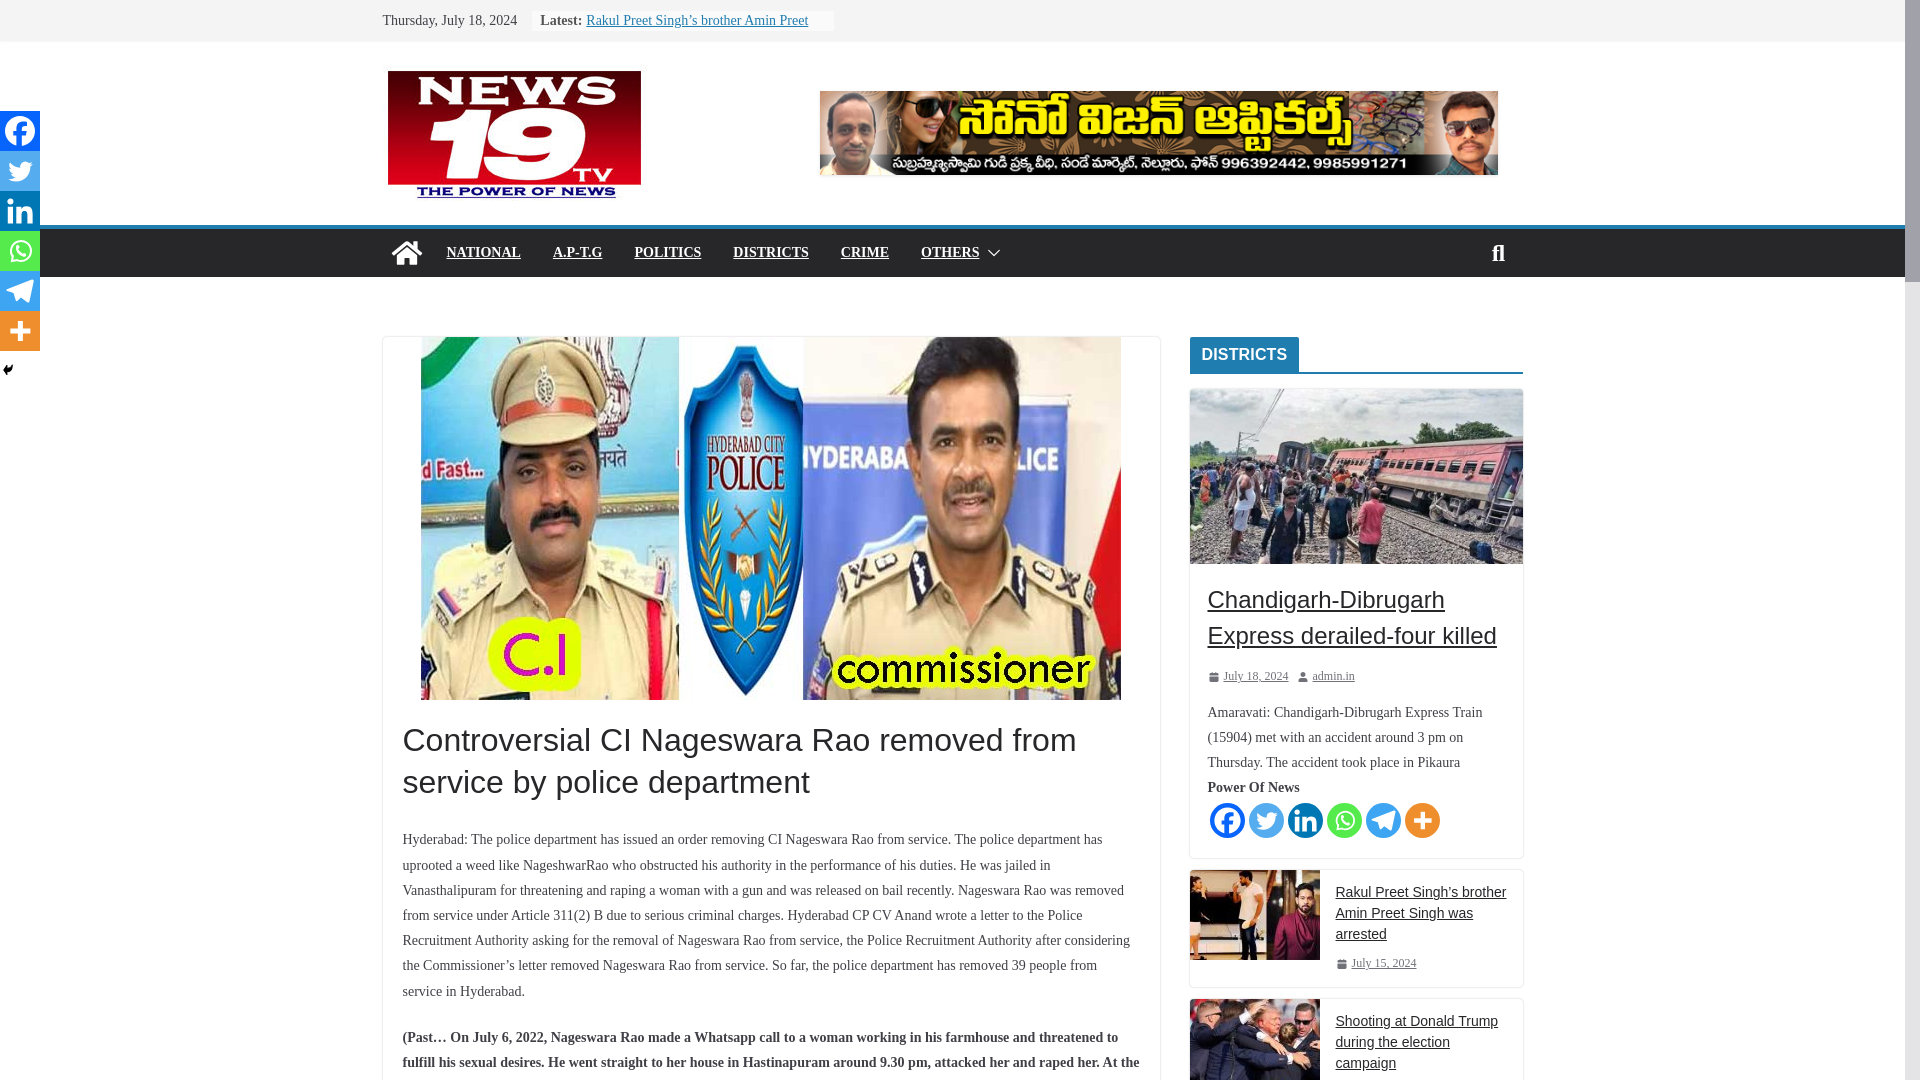 The width and height of the screenshot is (1920, 1080). I want to click on Facebook, so click(20, 131).